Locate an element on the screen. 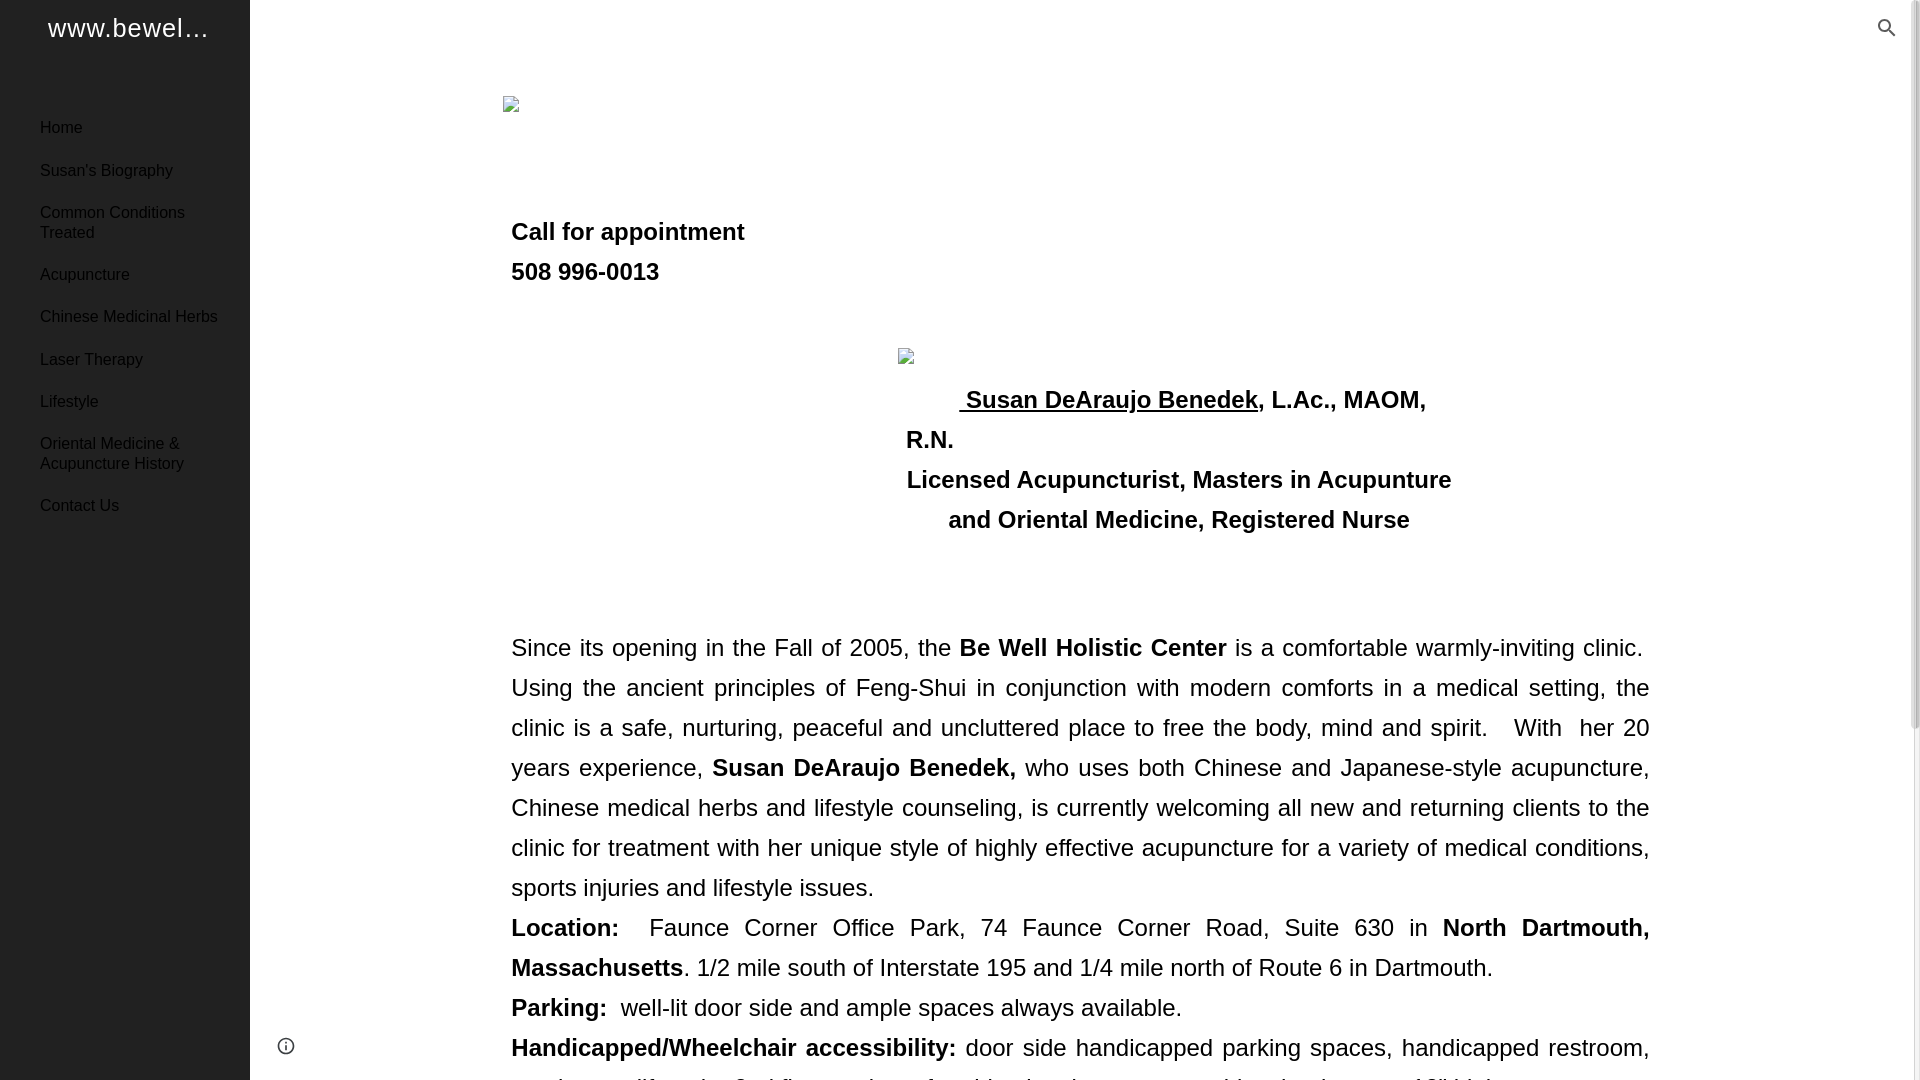  Home is located at coordinates (137, 128).